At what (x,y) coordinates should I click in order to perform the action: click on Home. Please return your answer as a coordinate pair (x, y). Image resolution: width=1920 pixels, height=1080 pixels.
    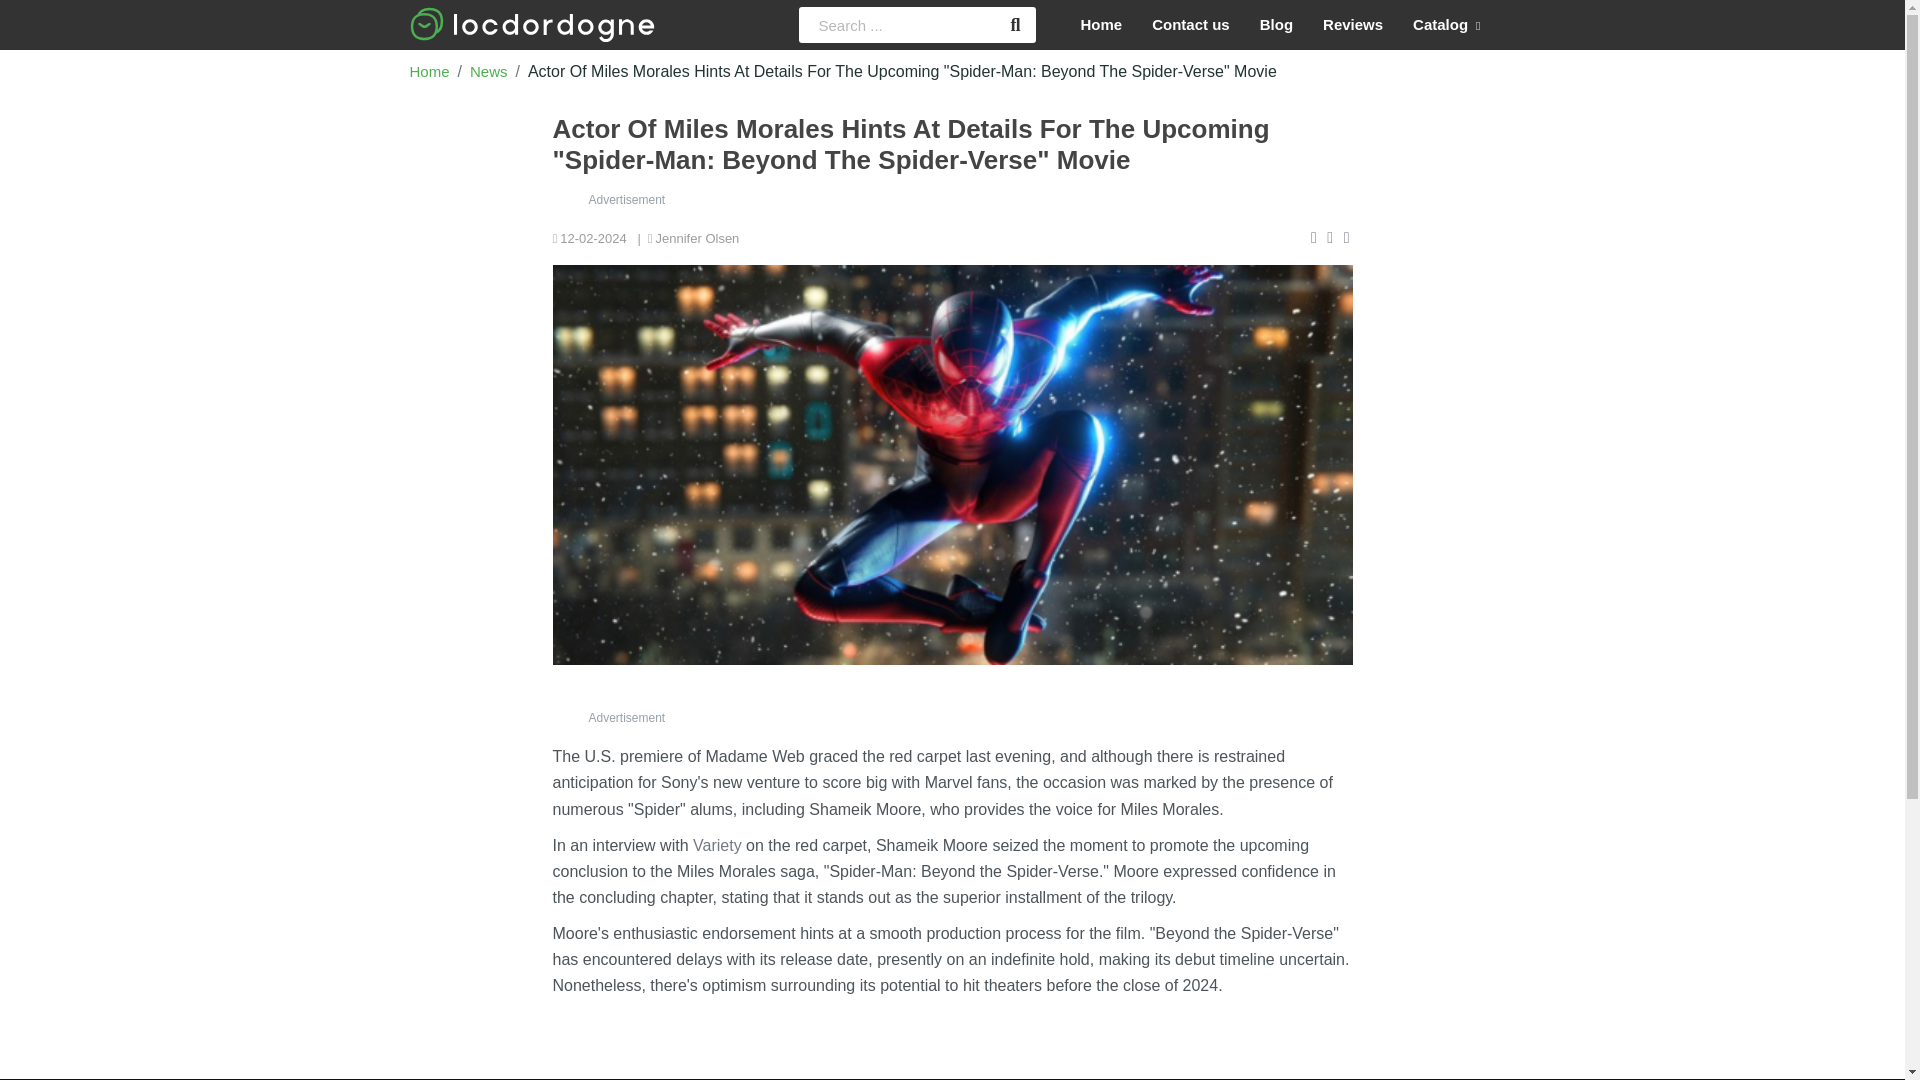
    Looking at the image, I should click on (1102, 25).